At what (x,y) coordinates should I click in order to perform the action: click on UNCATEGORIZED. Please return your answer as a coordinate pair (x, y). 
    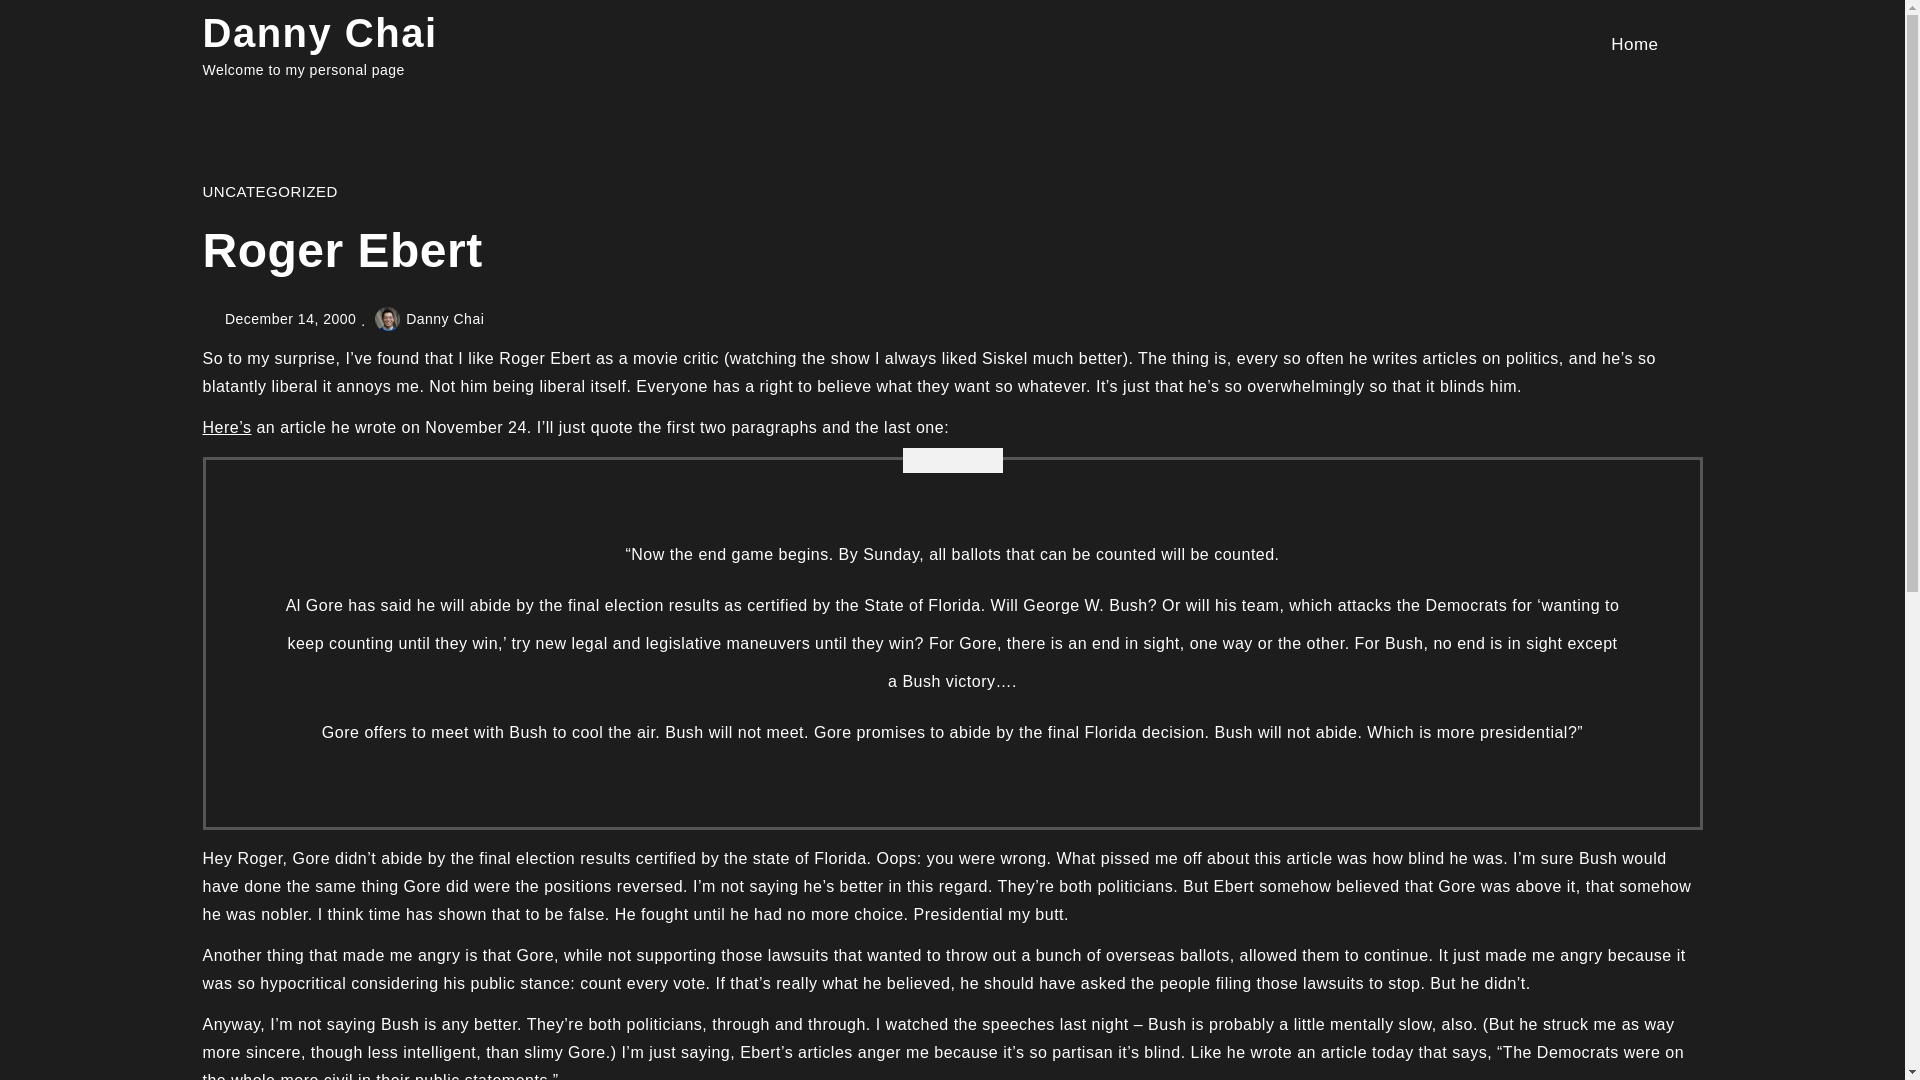
    Looking at the image, I should click on (269, 190).